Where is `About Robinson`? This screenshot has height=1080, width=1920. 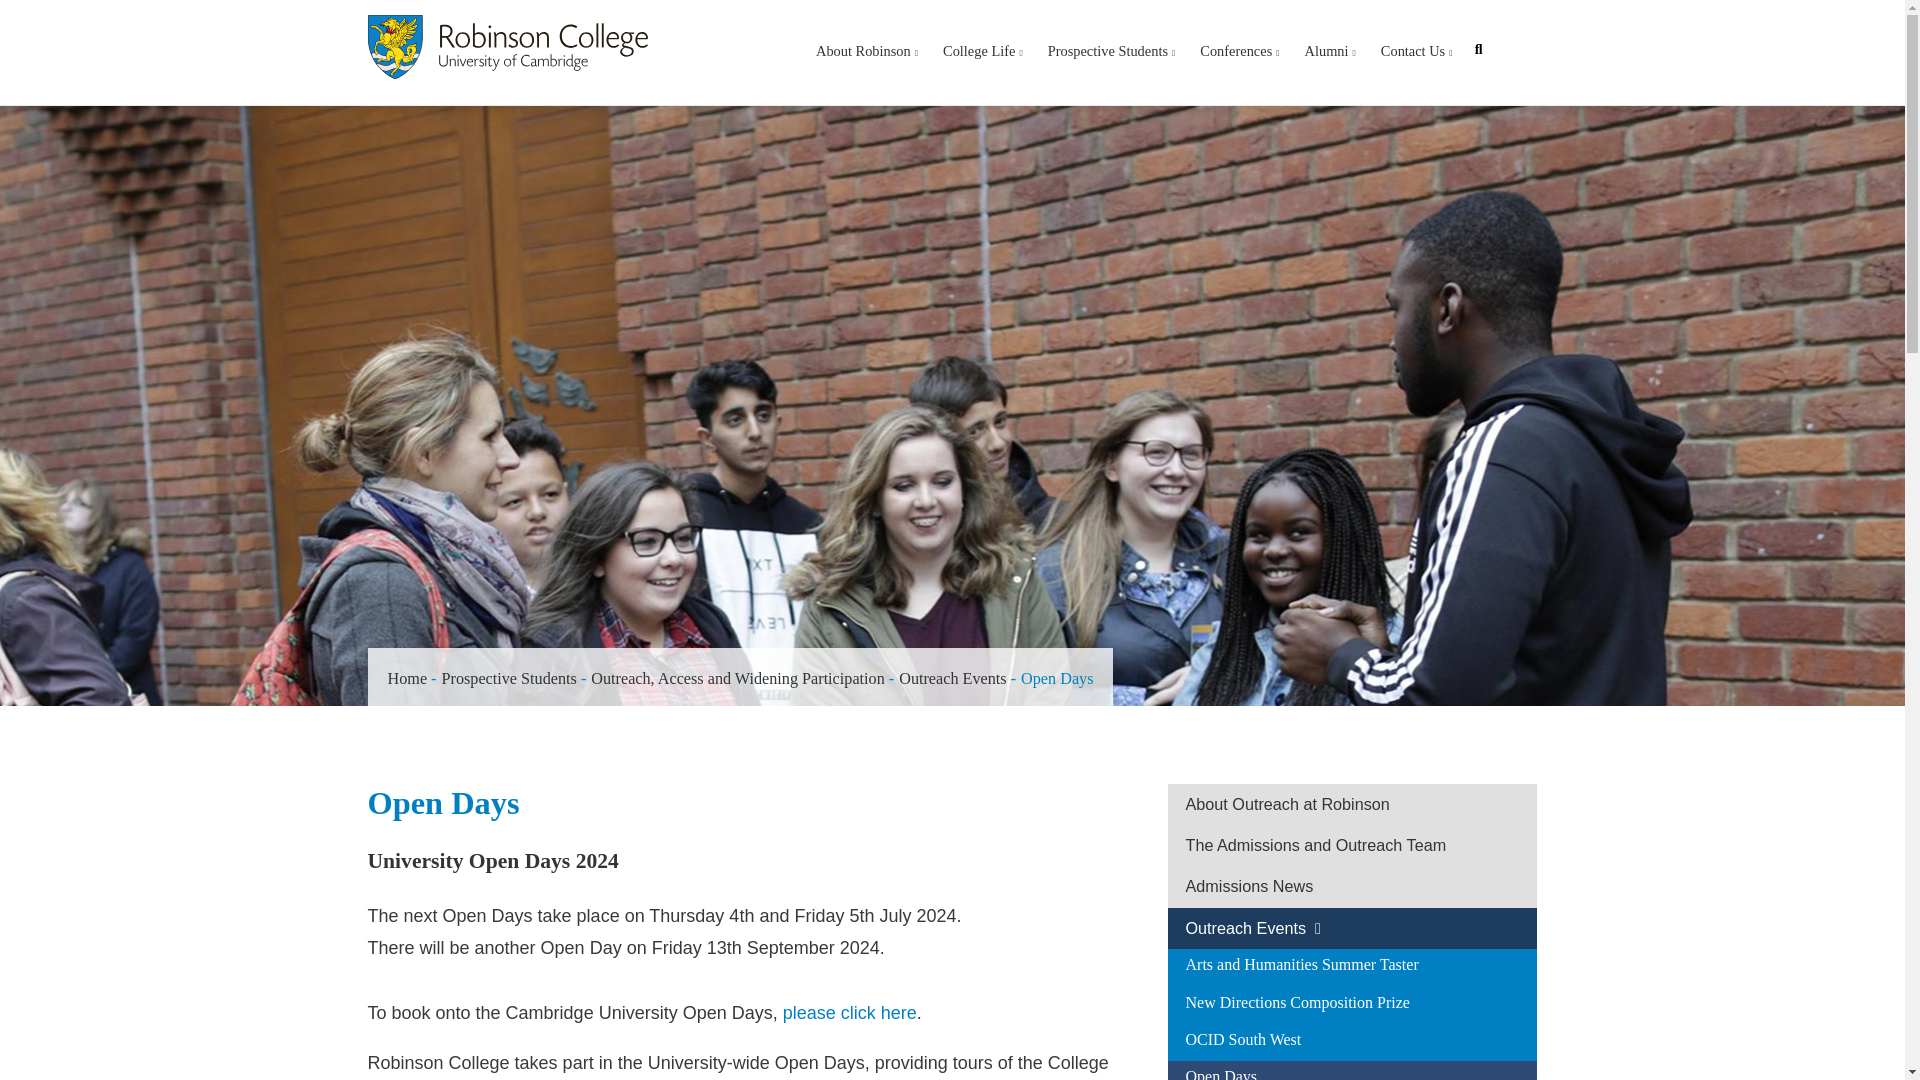 About Robinson is located at coordinates (866, 50).